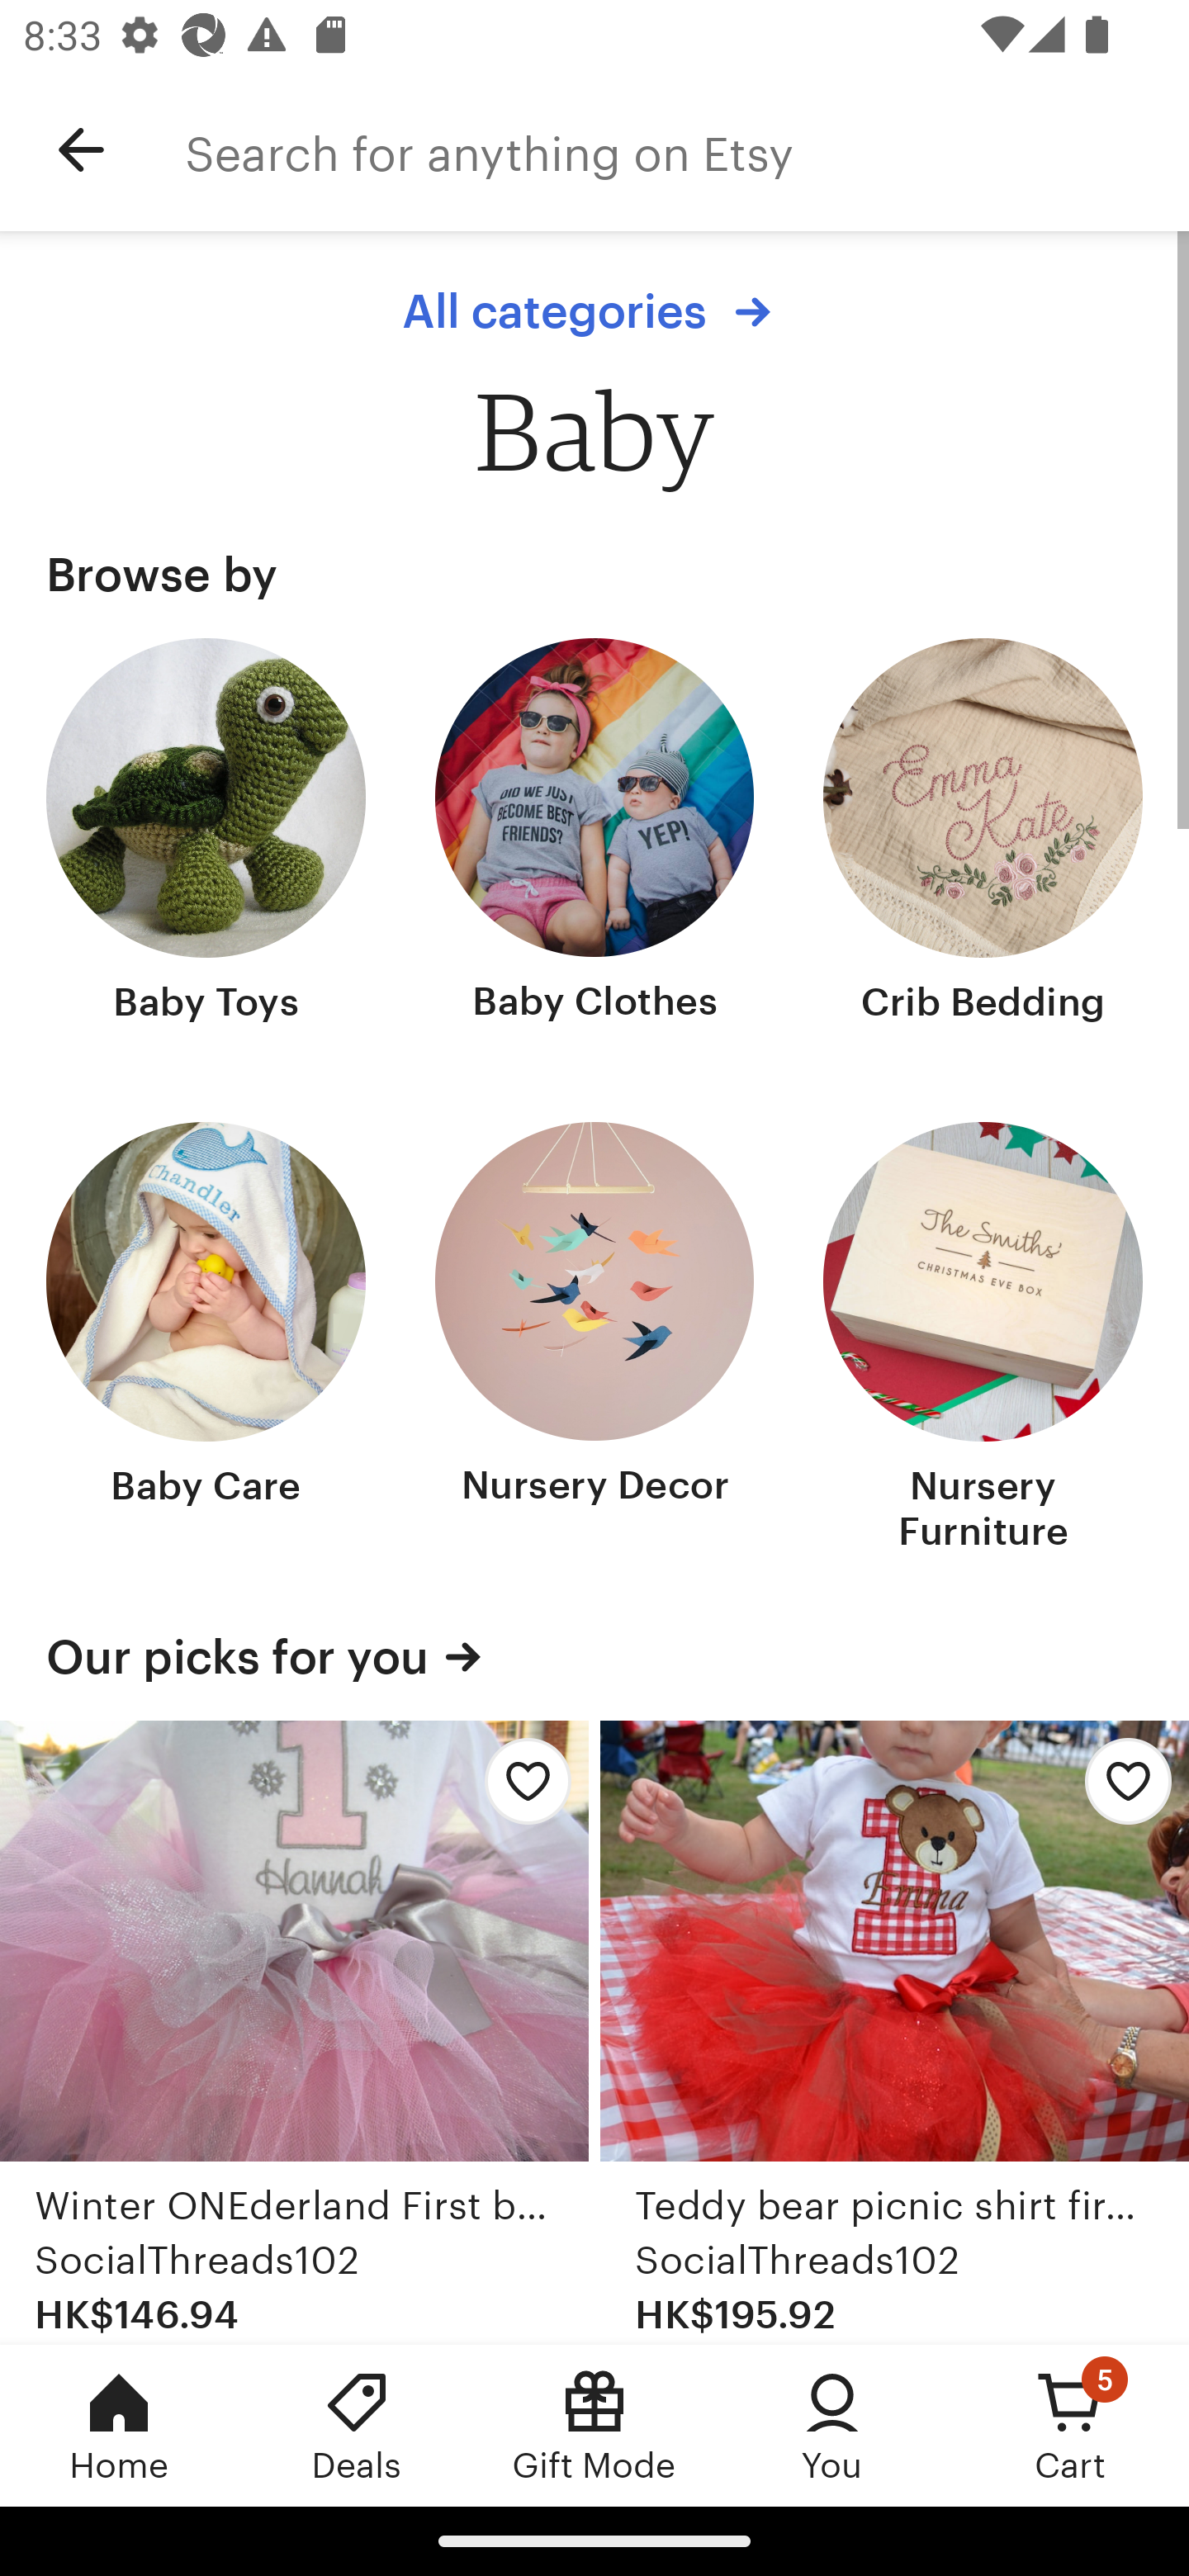 This screenshot has height=2576, width=1189. What do you see at coordinates (687, 150) in the screenshot?
I see `Search for anything on Etsy` at bounding box center [687, 150].